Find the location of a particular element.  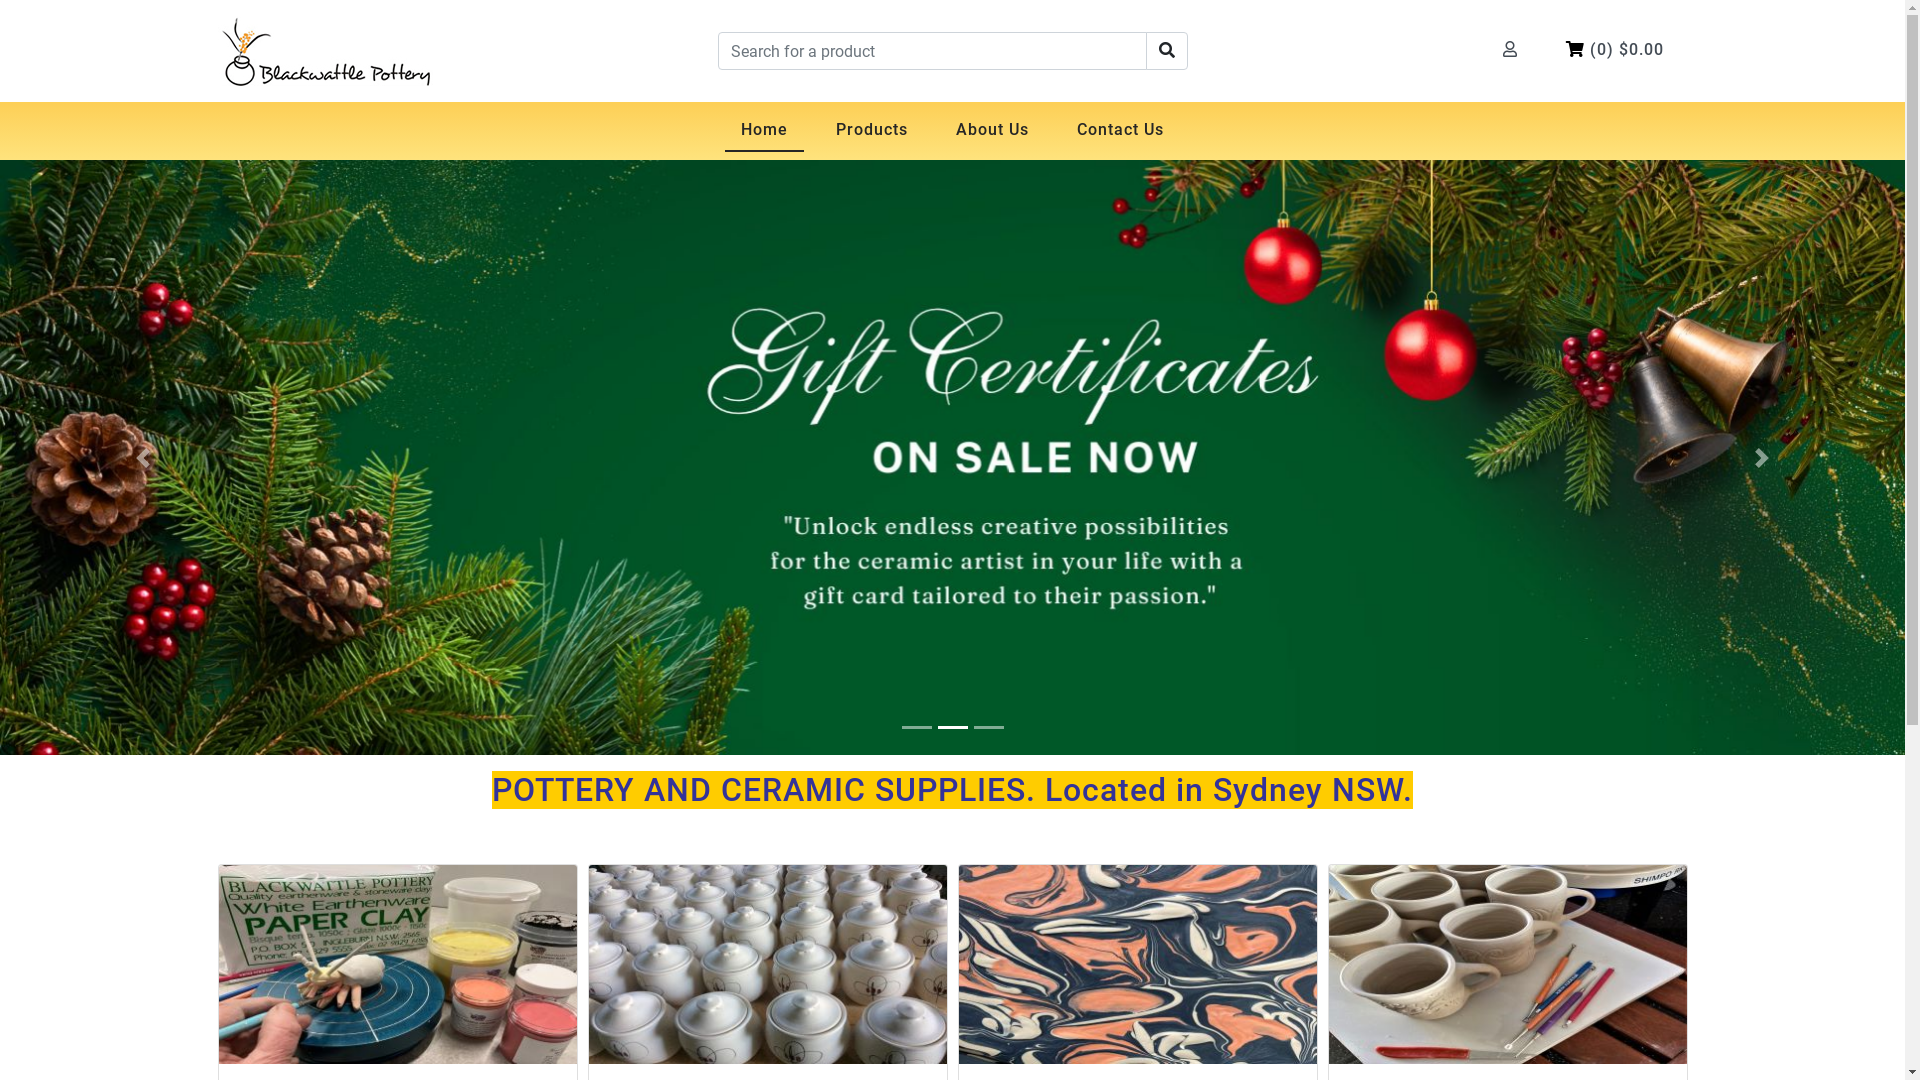

Search Products is located at coordinates (1167, 51).